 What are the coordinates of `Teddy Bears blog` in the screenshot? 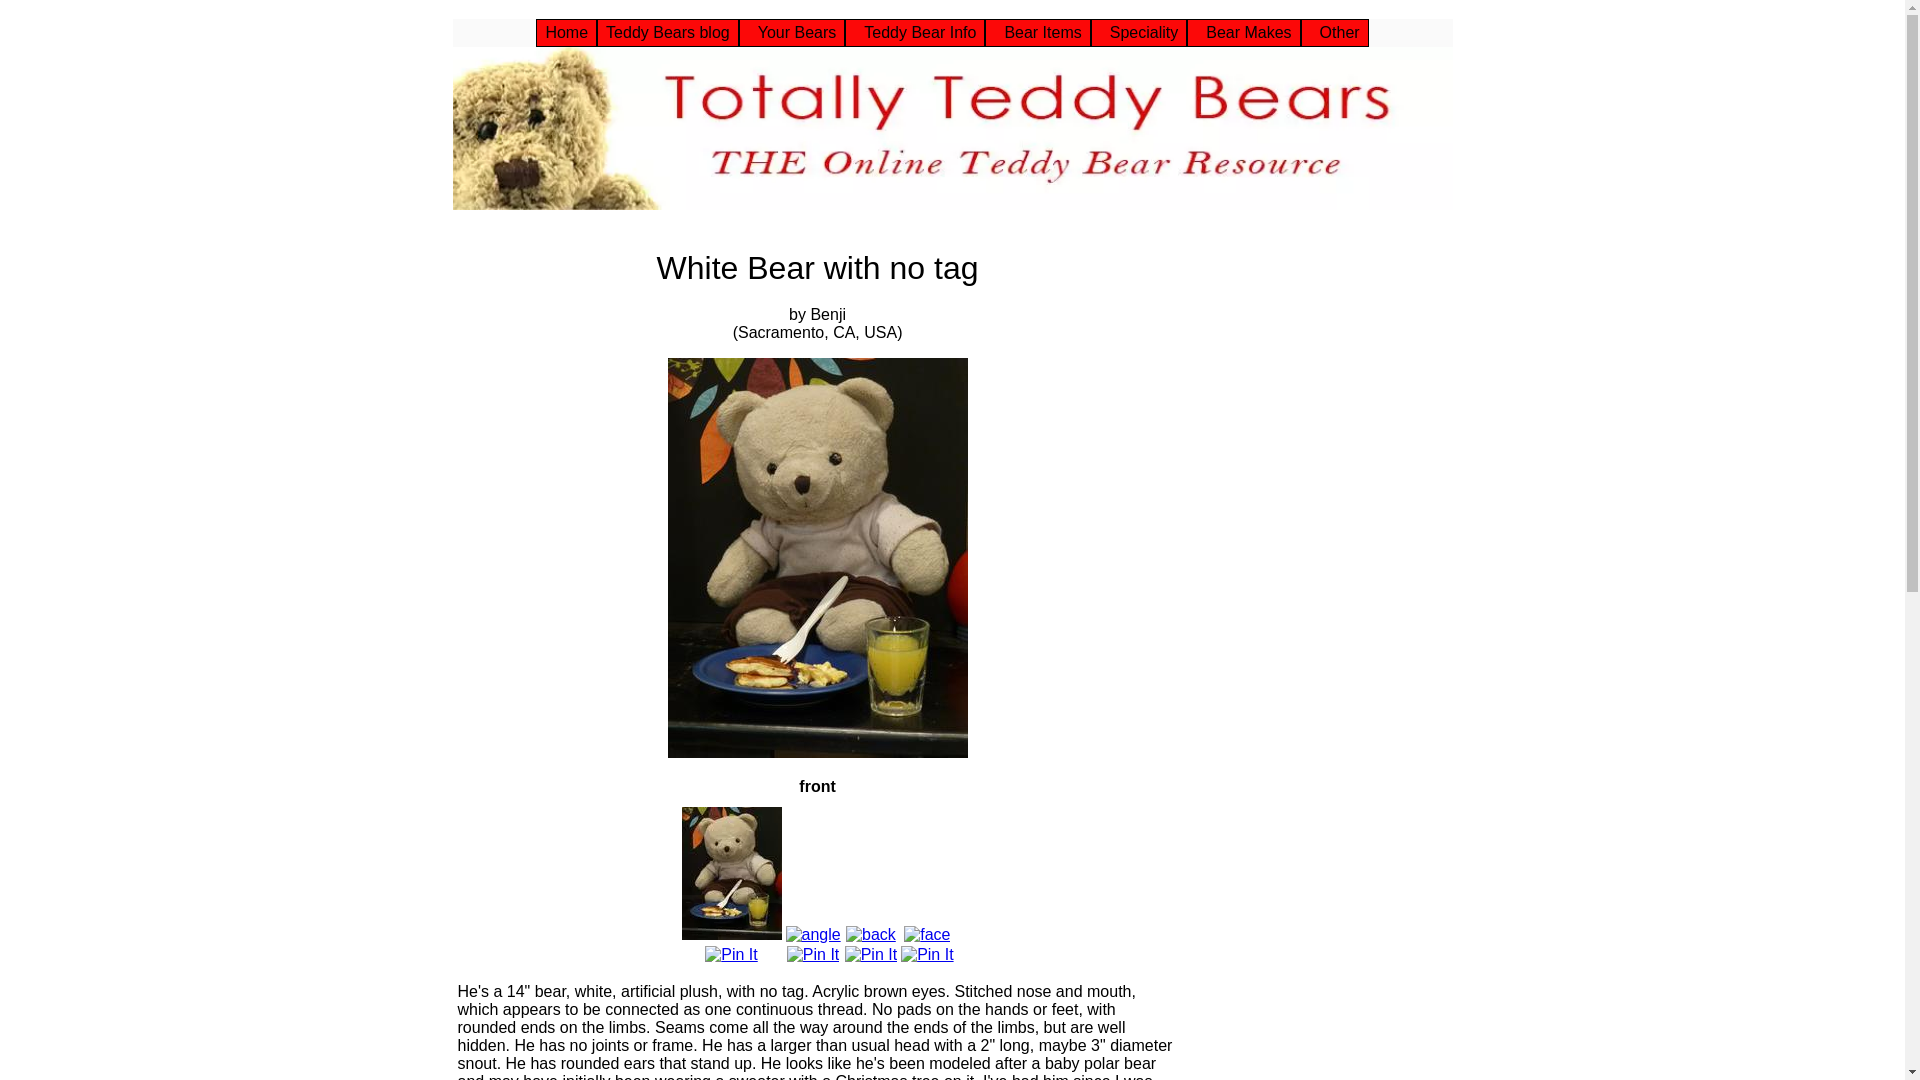 It's located at (667, 33).